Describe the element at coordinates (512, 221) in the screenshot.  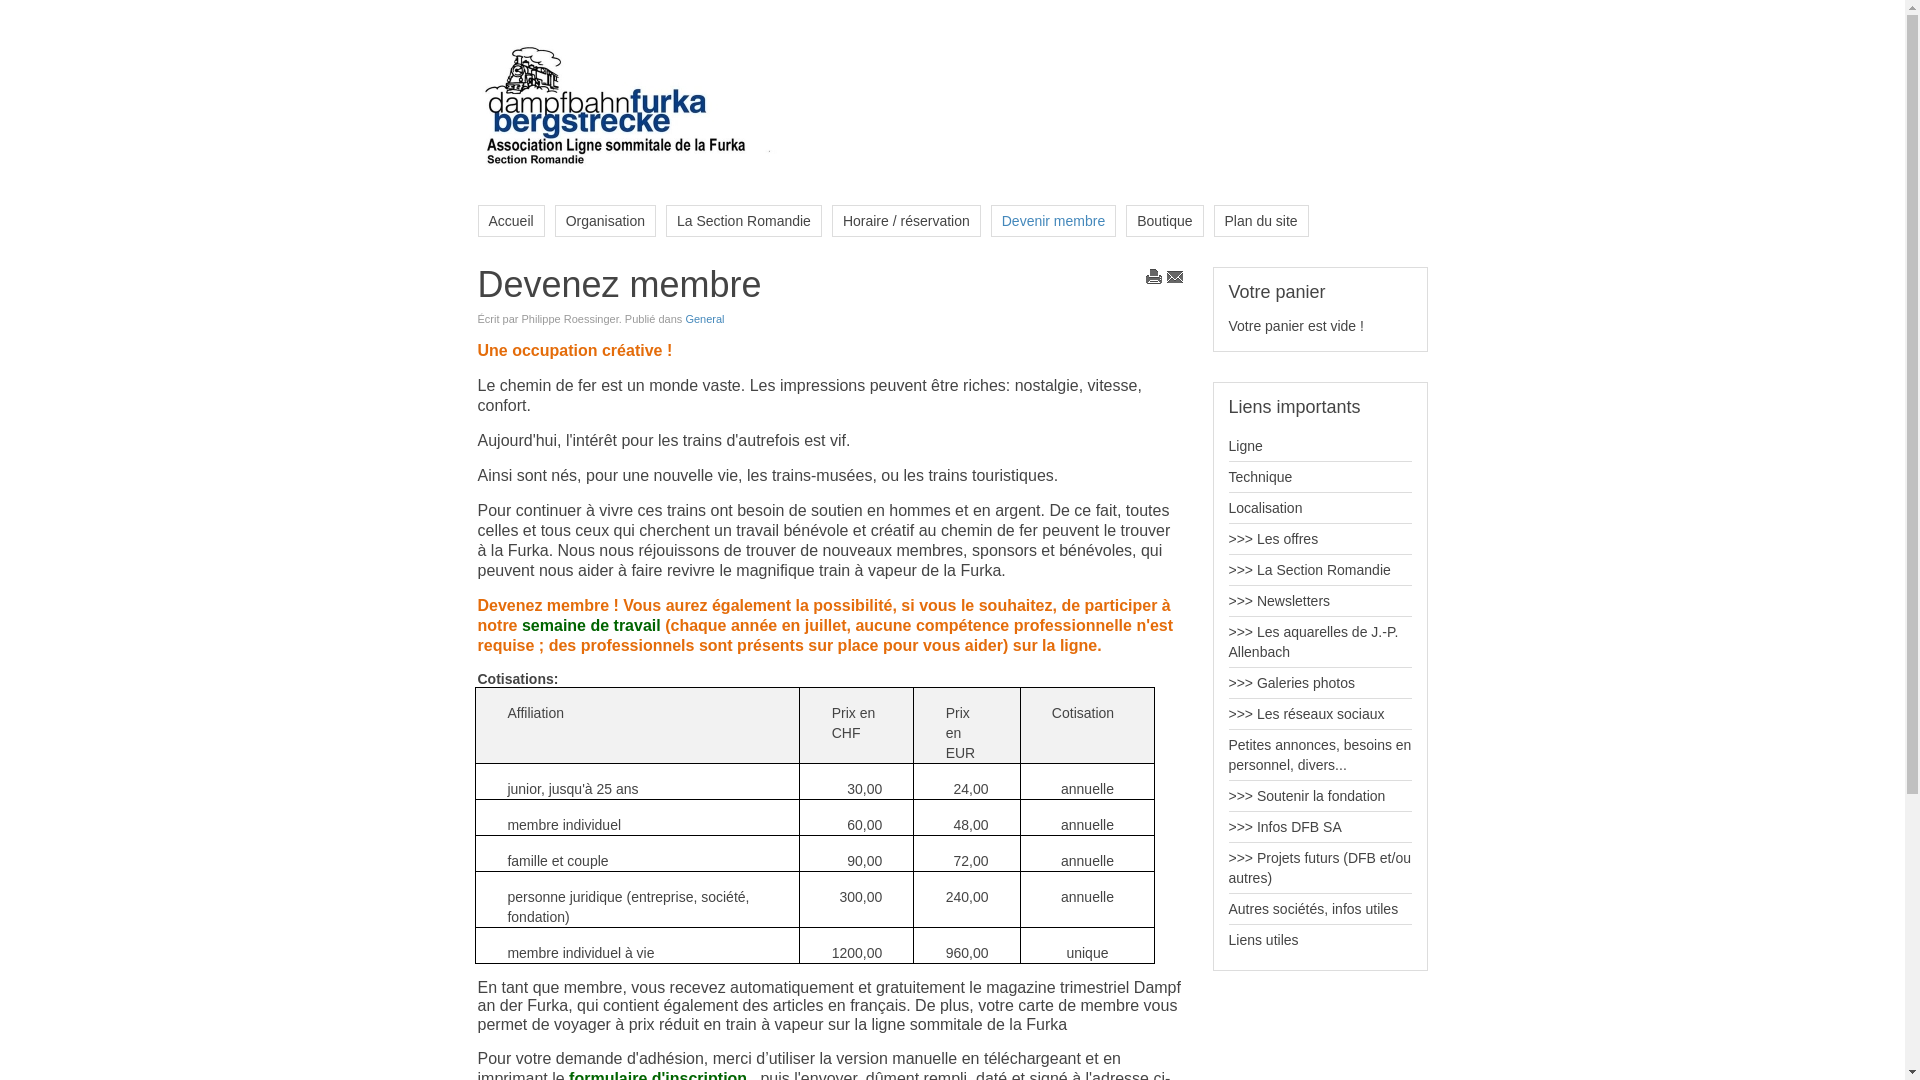
I see `Accueil` at that location.